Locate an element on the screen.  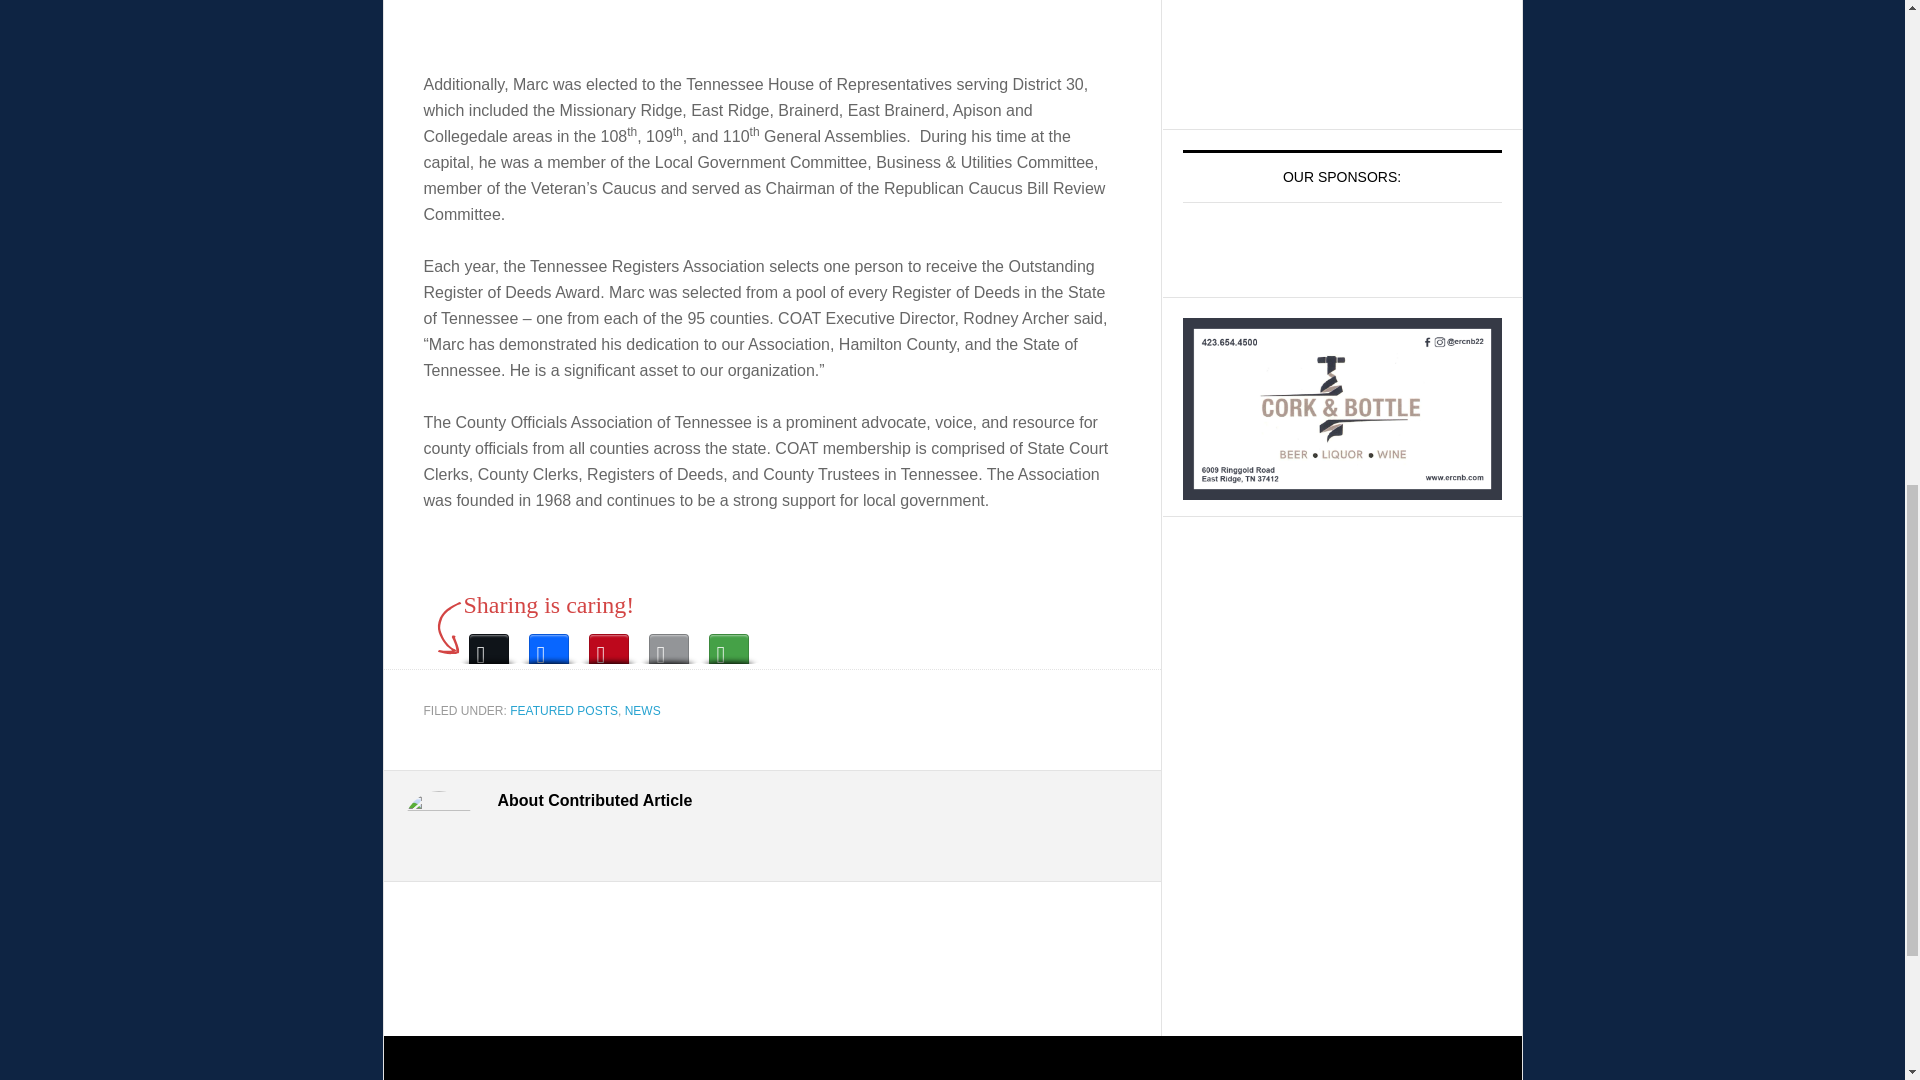
Advertisement is located at coordinates (772, 23).